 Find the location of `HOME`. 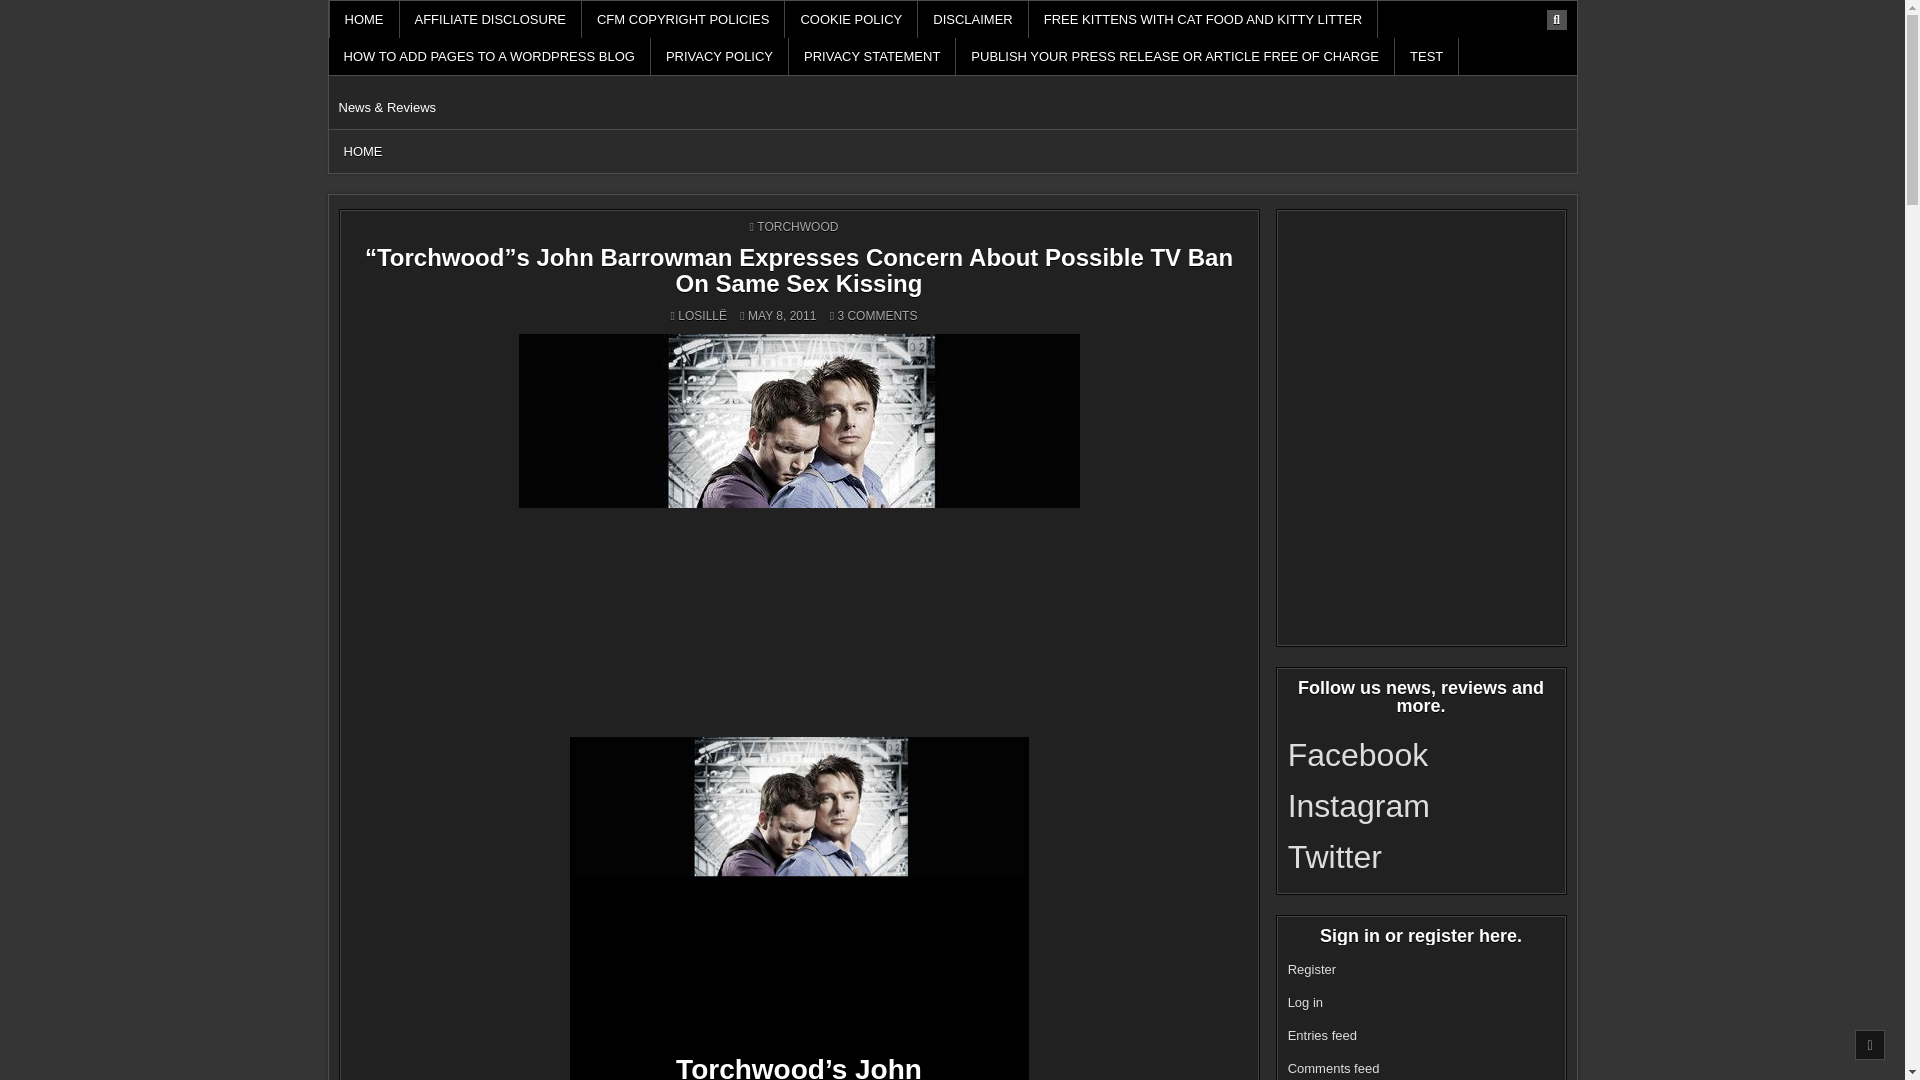

HOME is located at coordinates (364, 19).